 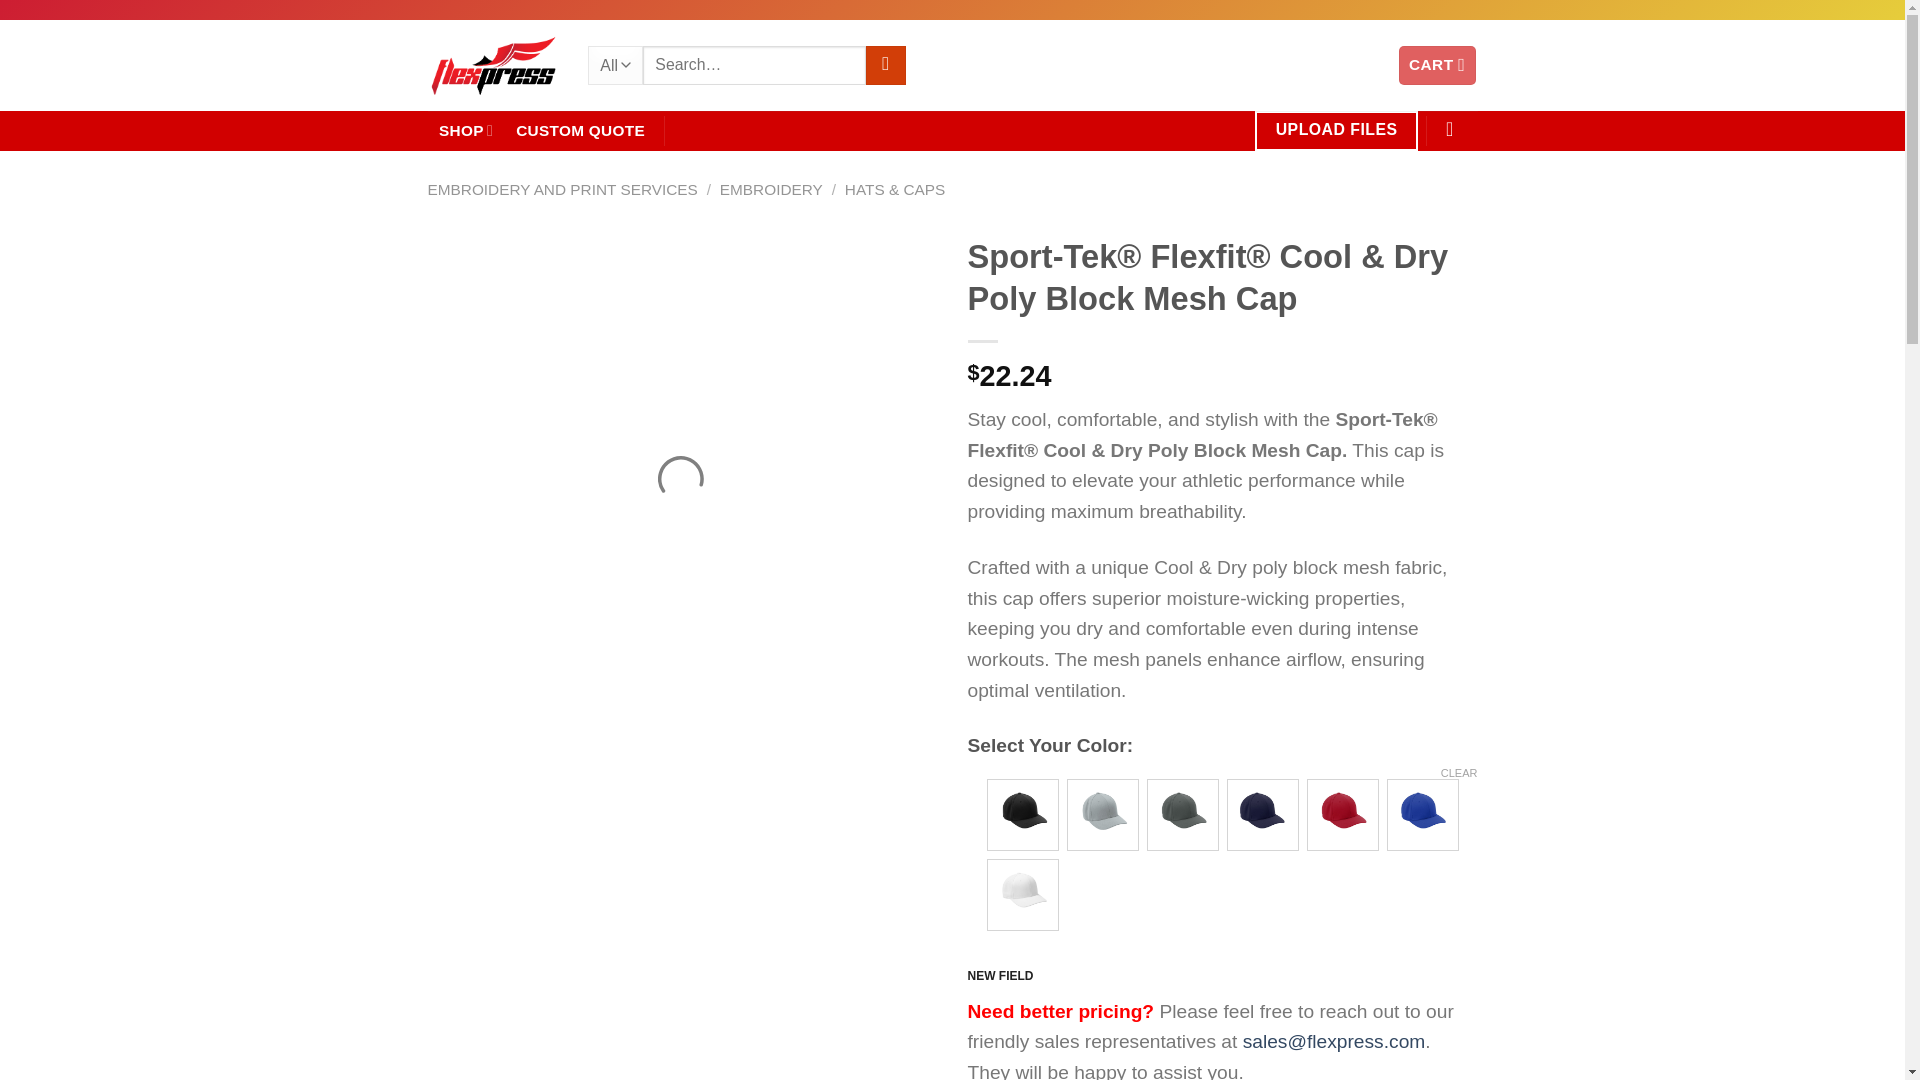 I want to click on Cart, so click(x=1438, y=66).